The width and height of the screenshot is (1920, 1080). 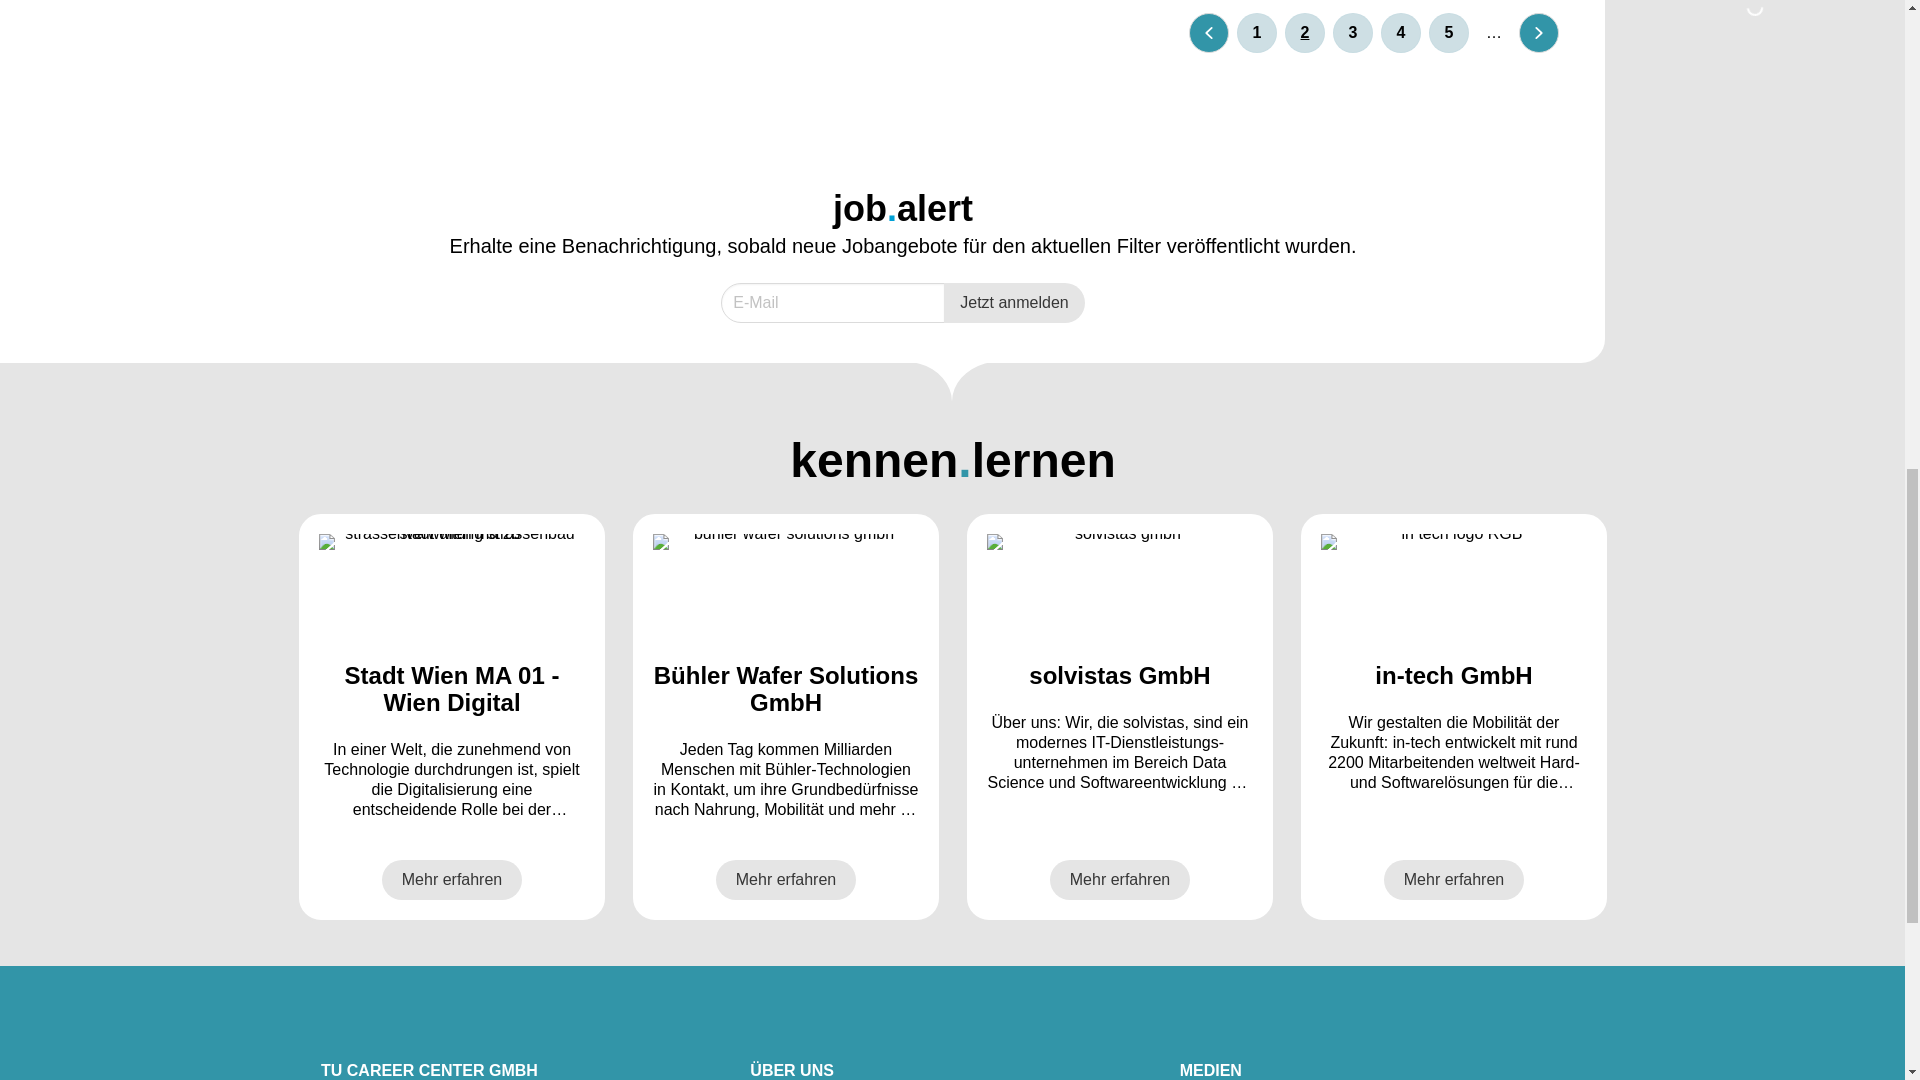 I want to click on Gehe zu Seite 5, so click(x=1448, y=32).